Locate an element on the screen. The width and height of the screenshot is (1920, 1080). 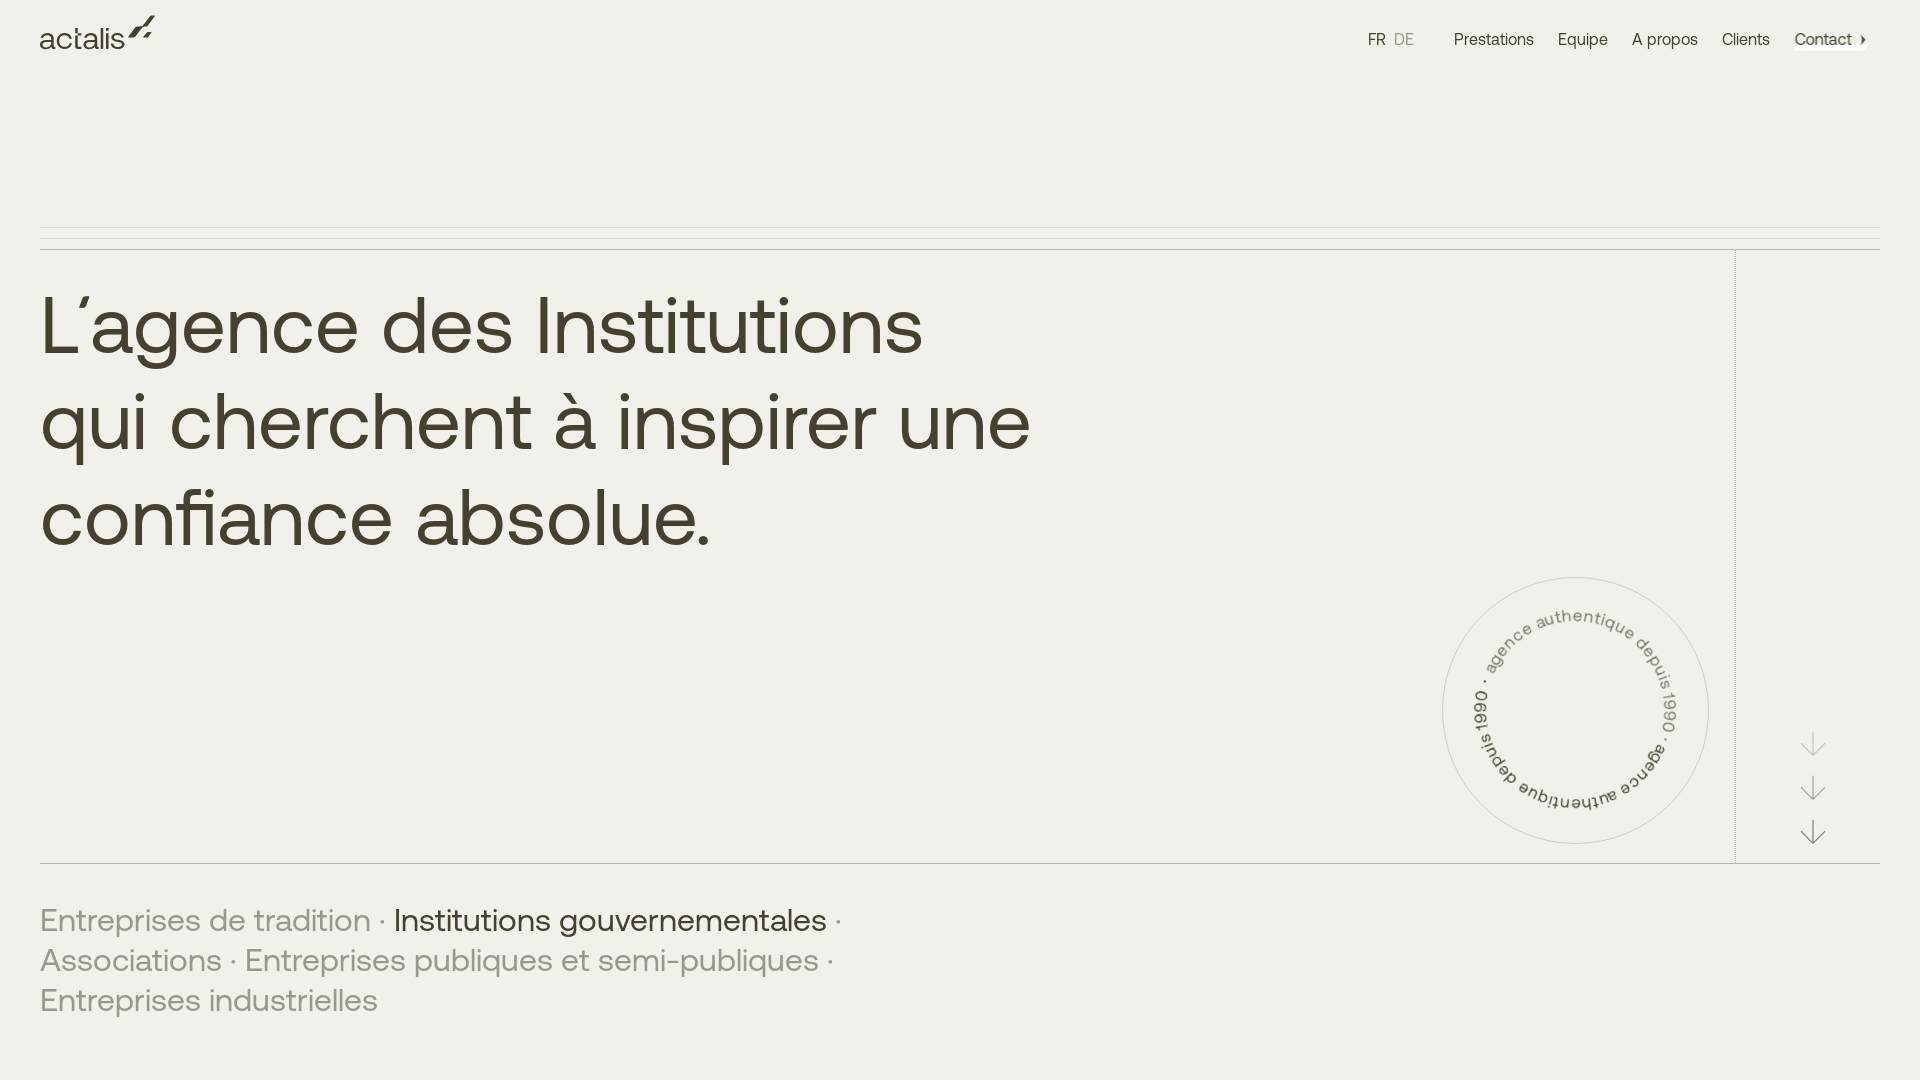
Contactez-nous is located at coordinates (364, 624).